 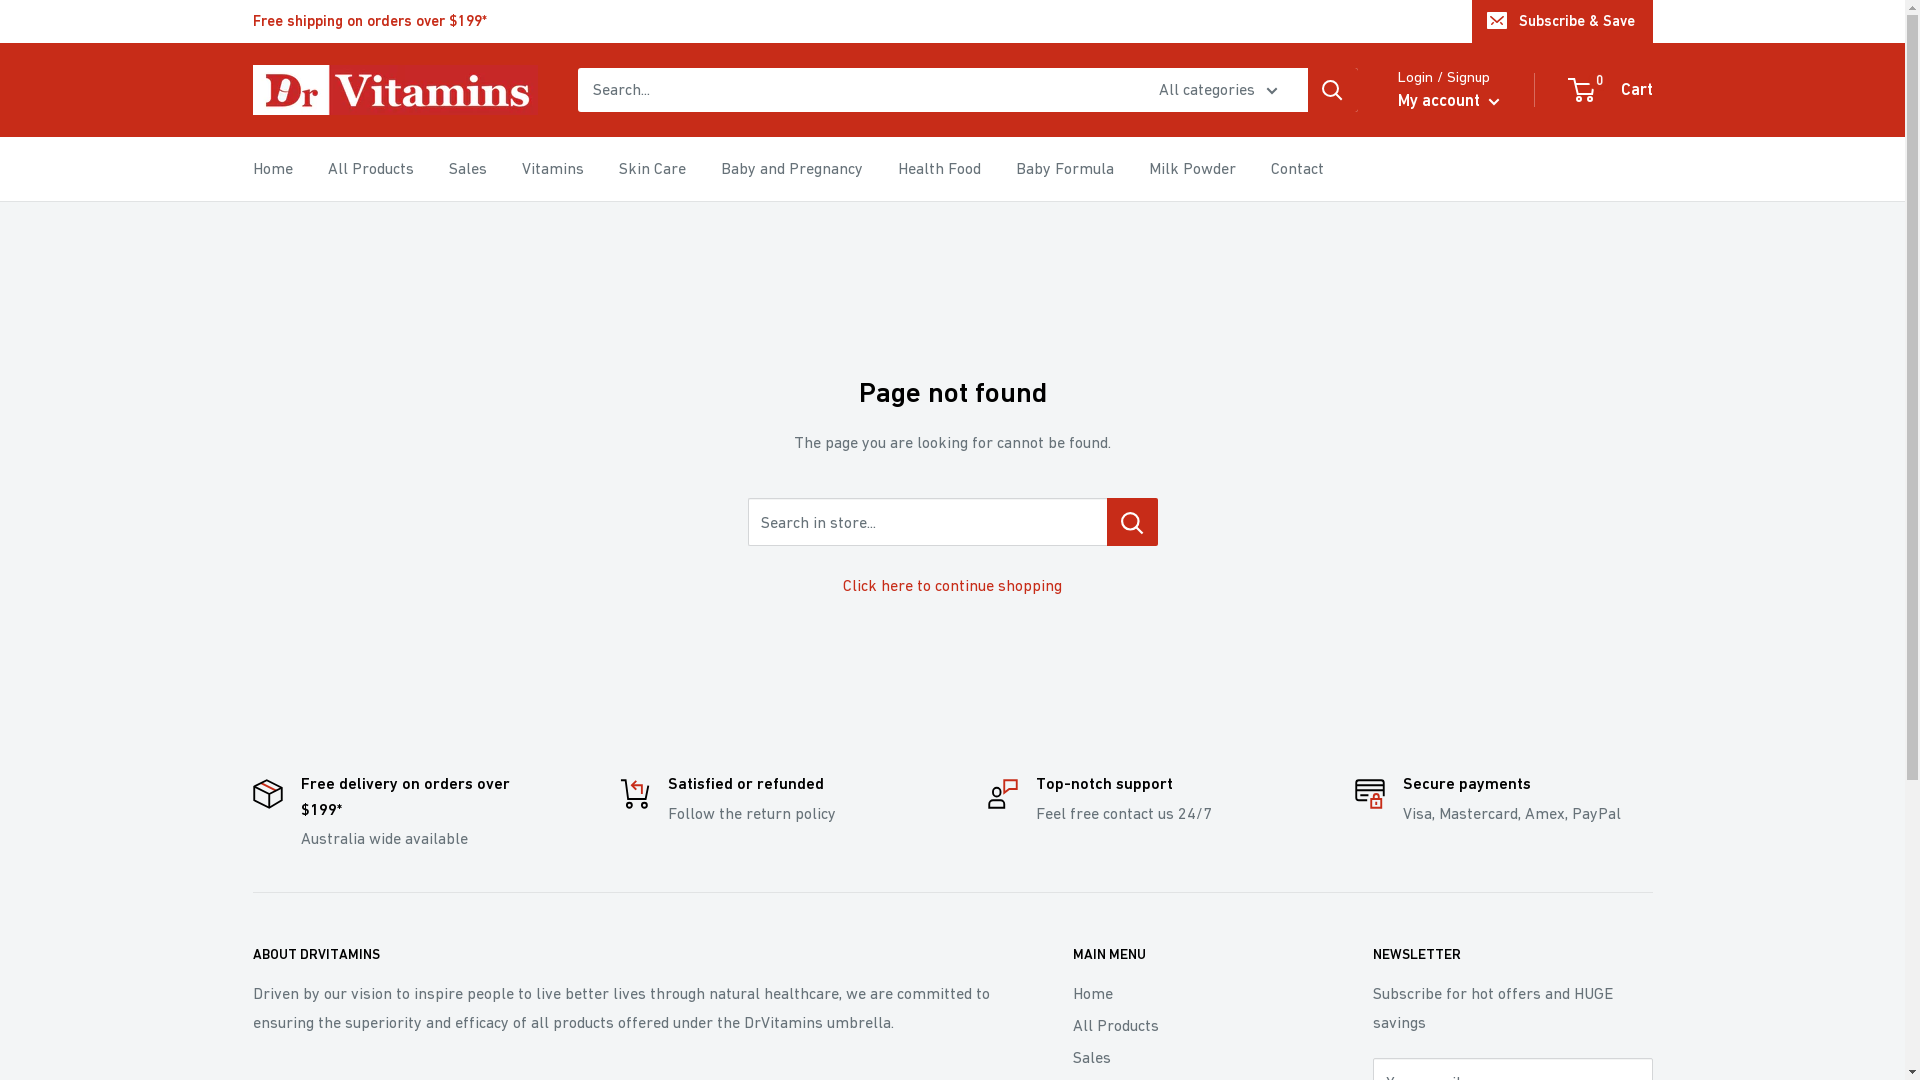 I want to click on Vitamins, so click(x=553, y=169).